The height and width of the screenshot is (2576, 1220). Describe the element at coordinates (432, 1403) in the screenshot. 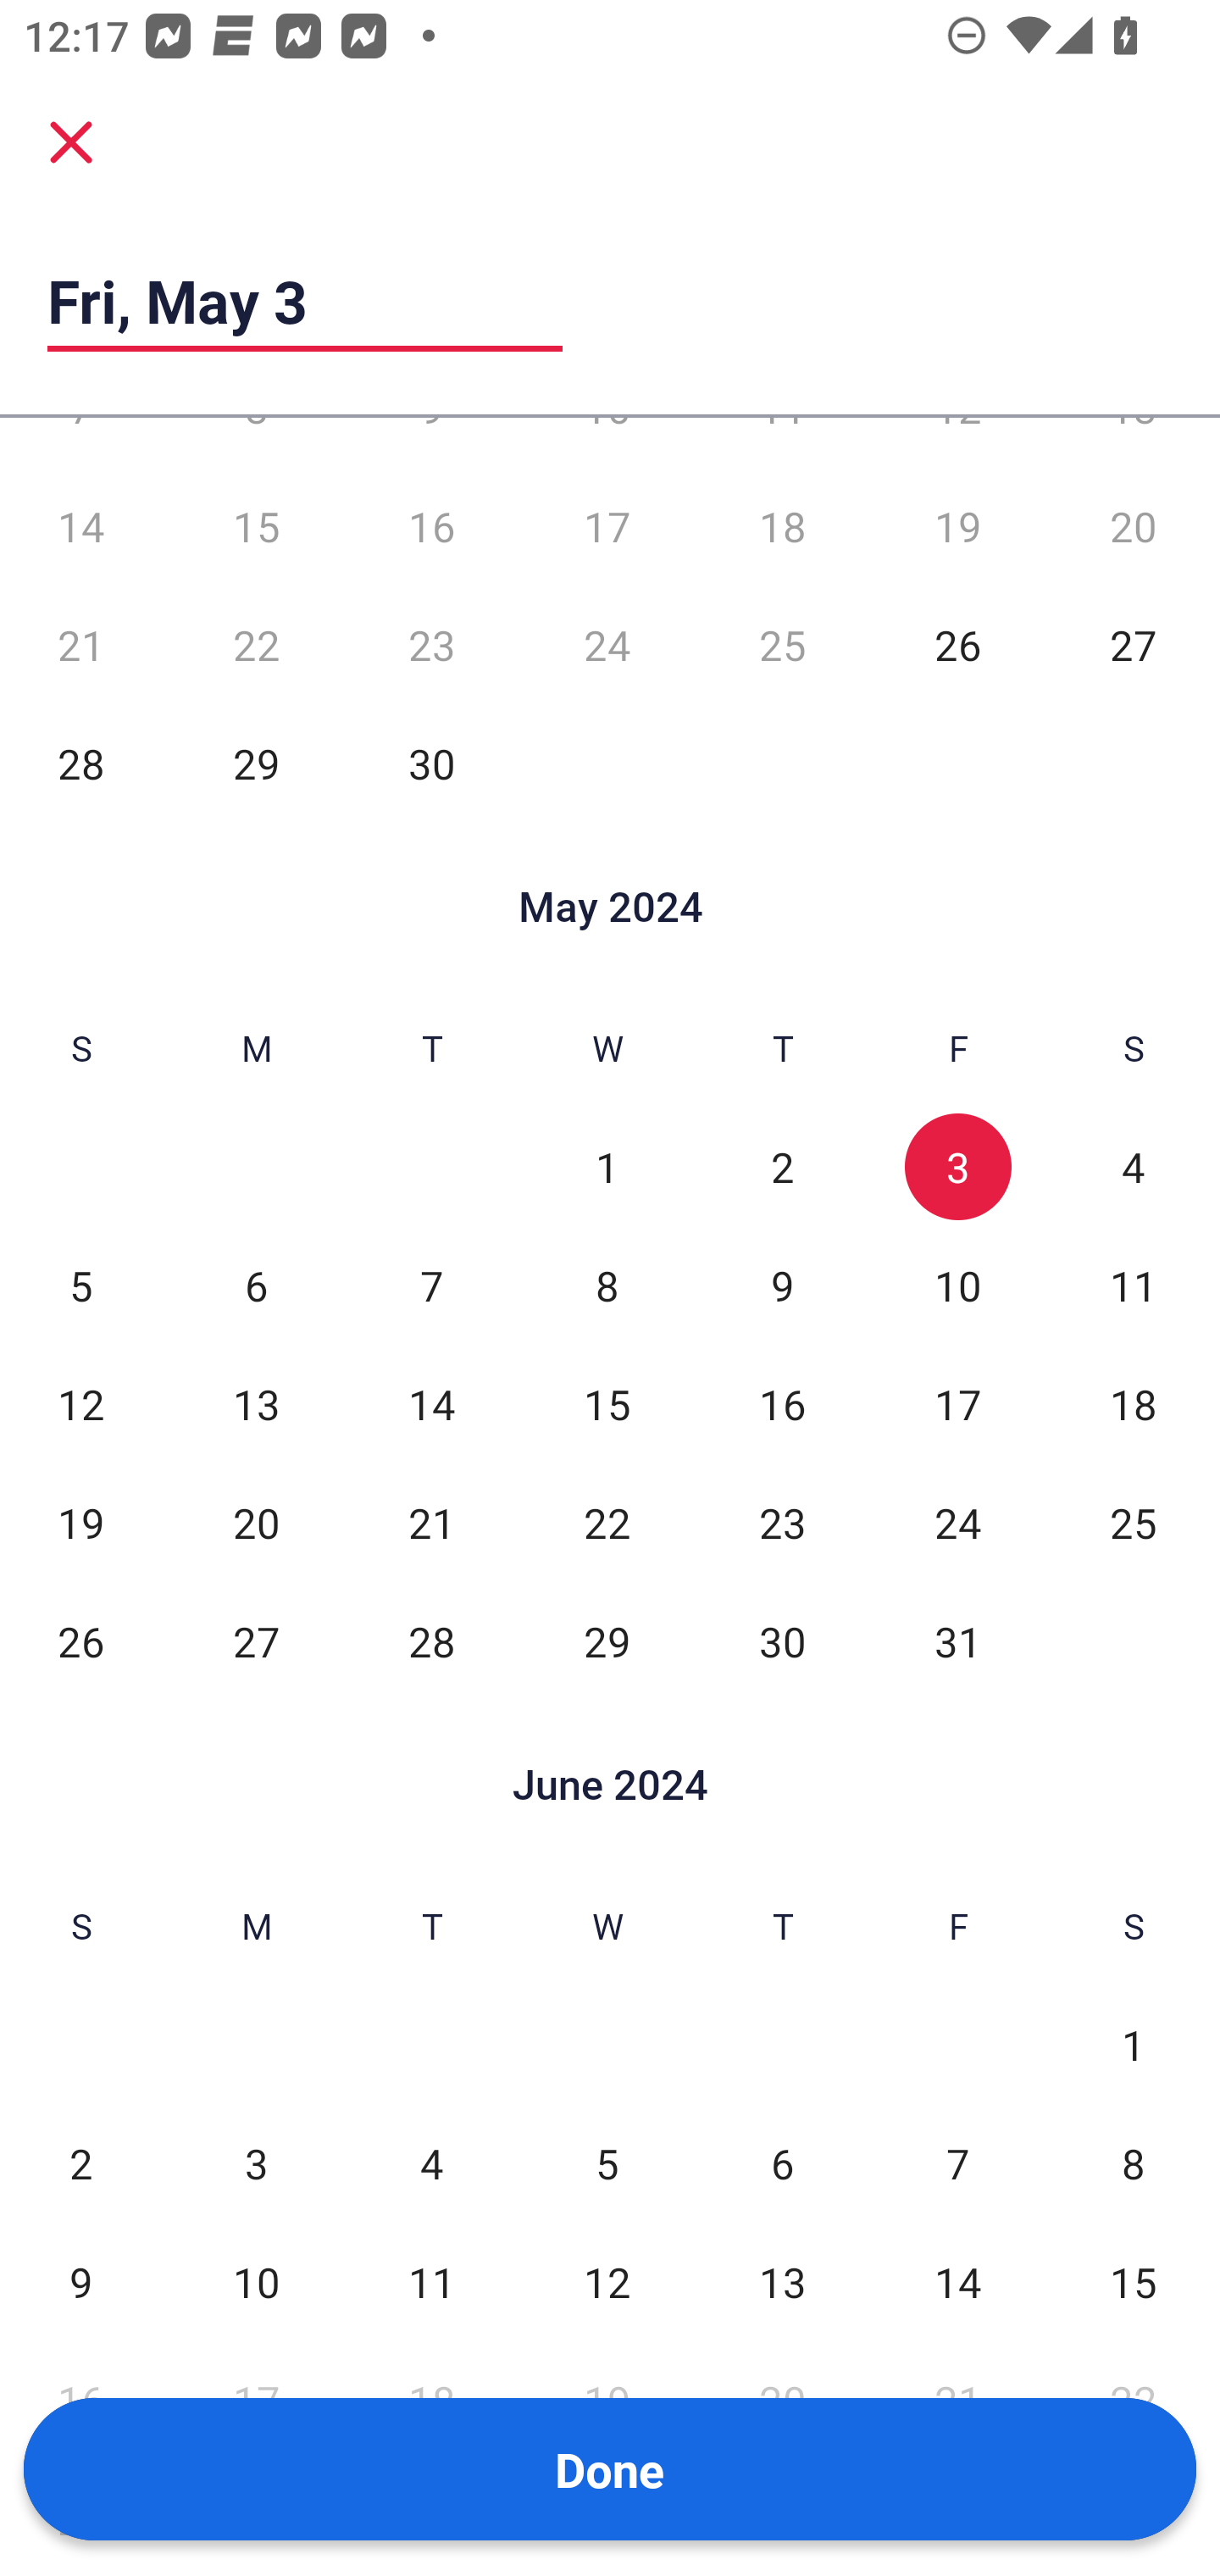

I see `14 Tue, May 14, Not Selected` at that location.